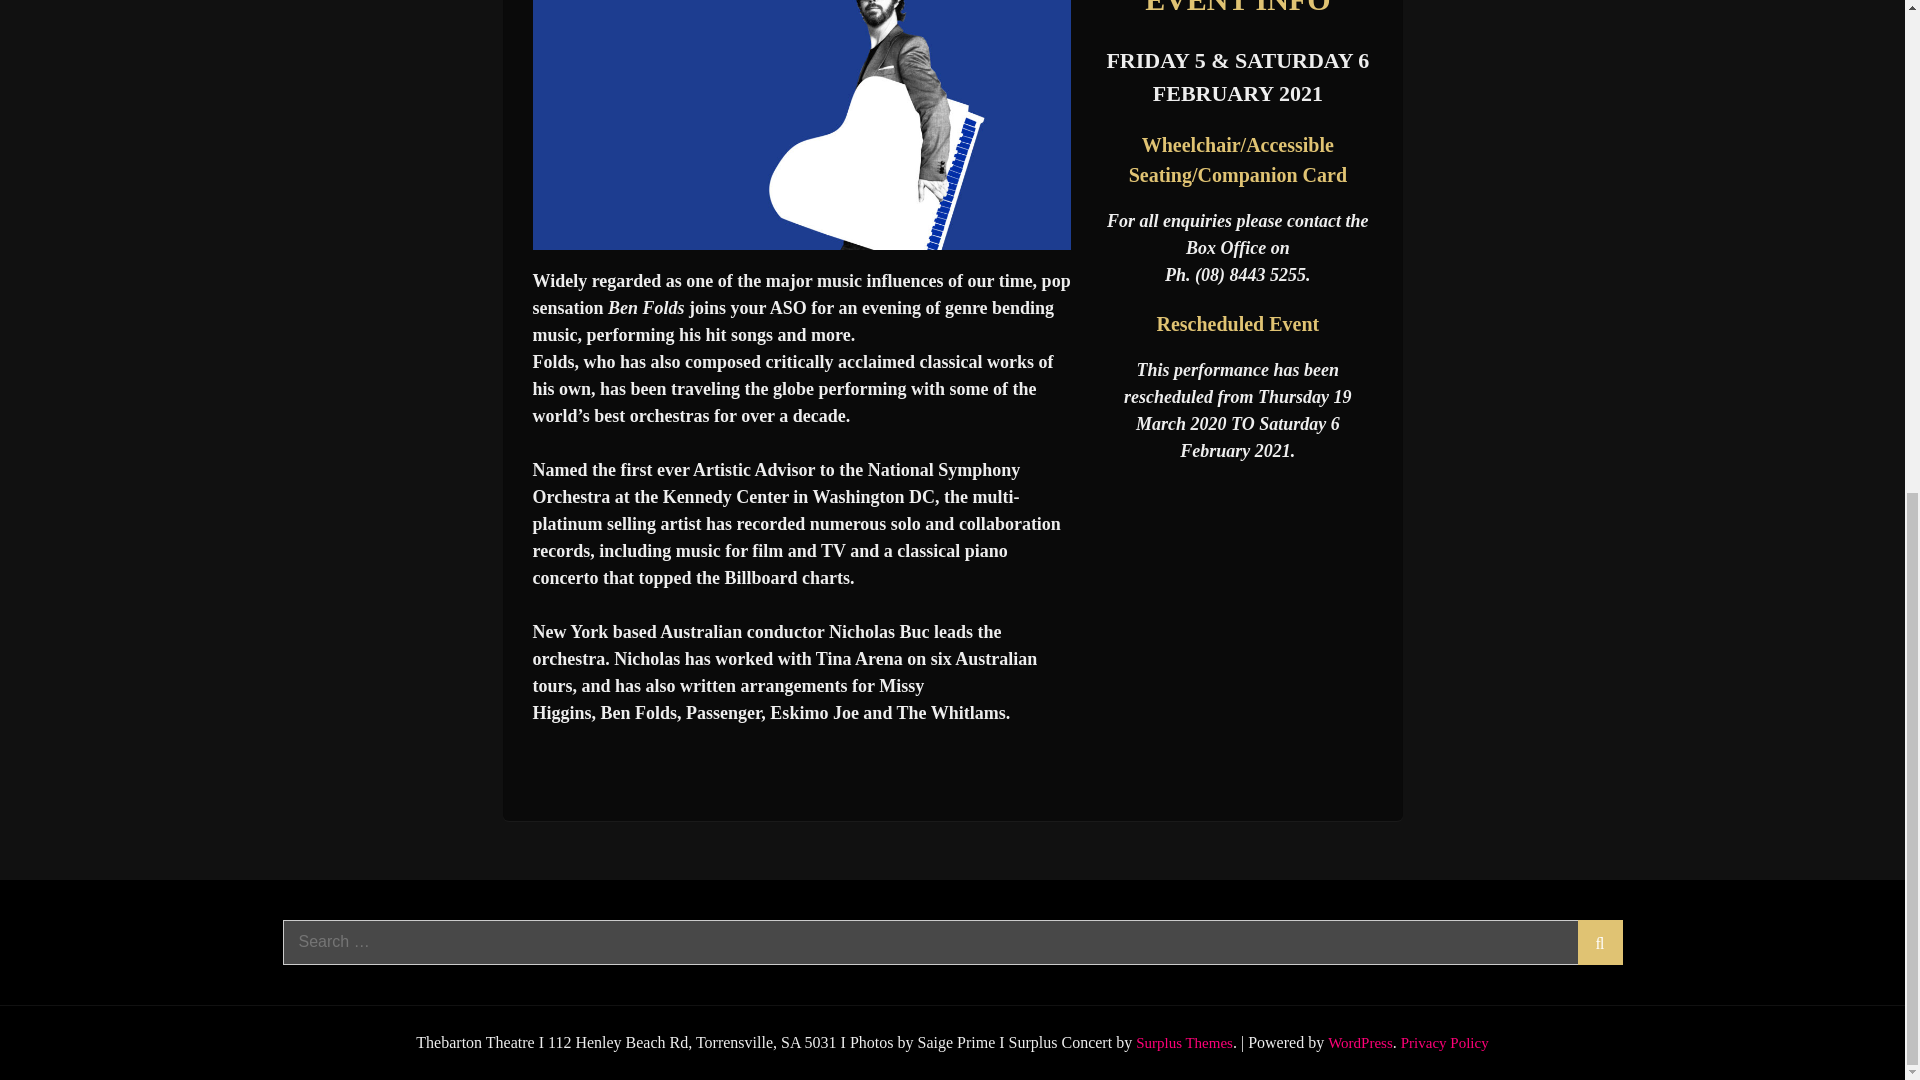 The width and height of the screenshot is (1920, 1080). Describe the element at coordinates (1360, 1041) in the screenshot. I see `WordPress` at that location.